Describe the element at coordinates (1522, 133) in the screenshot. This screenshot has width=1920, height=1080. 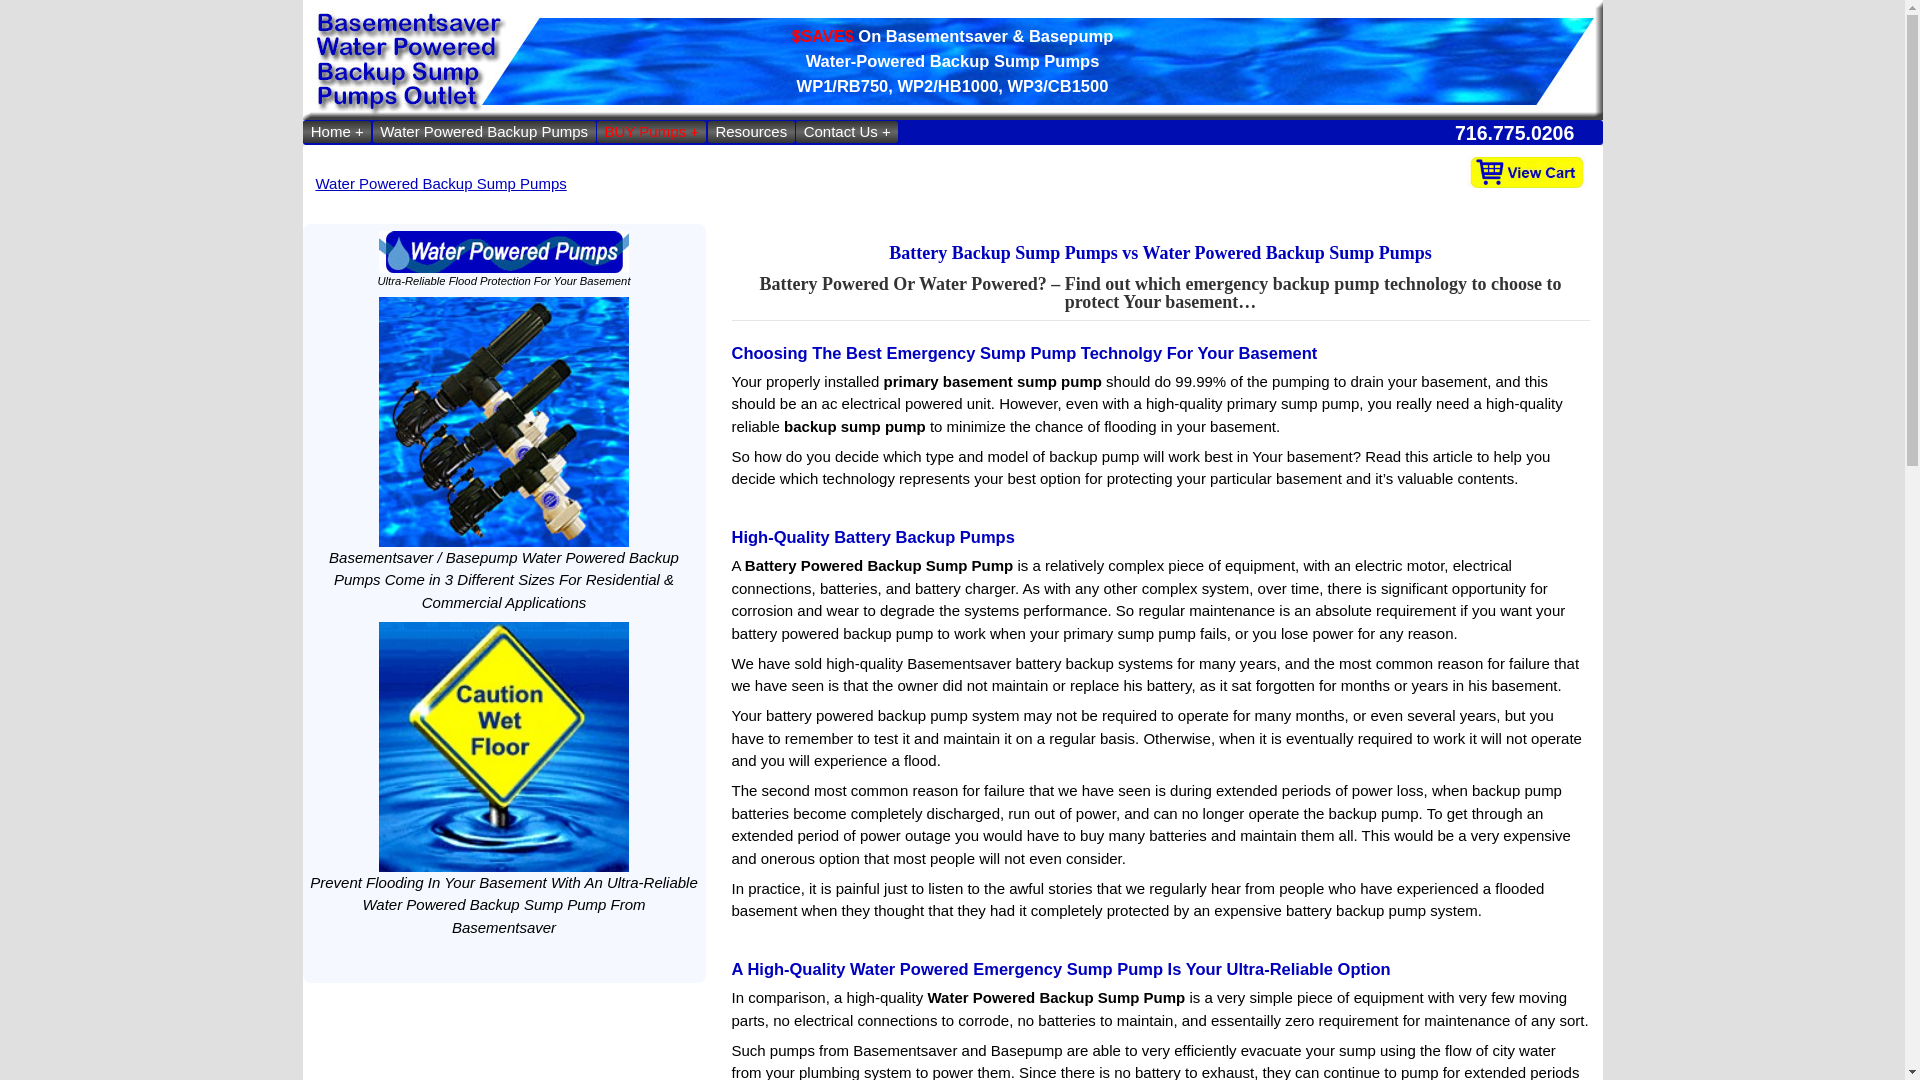
I see `716.775.0206` at that location.